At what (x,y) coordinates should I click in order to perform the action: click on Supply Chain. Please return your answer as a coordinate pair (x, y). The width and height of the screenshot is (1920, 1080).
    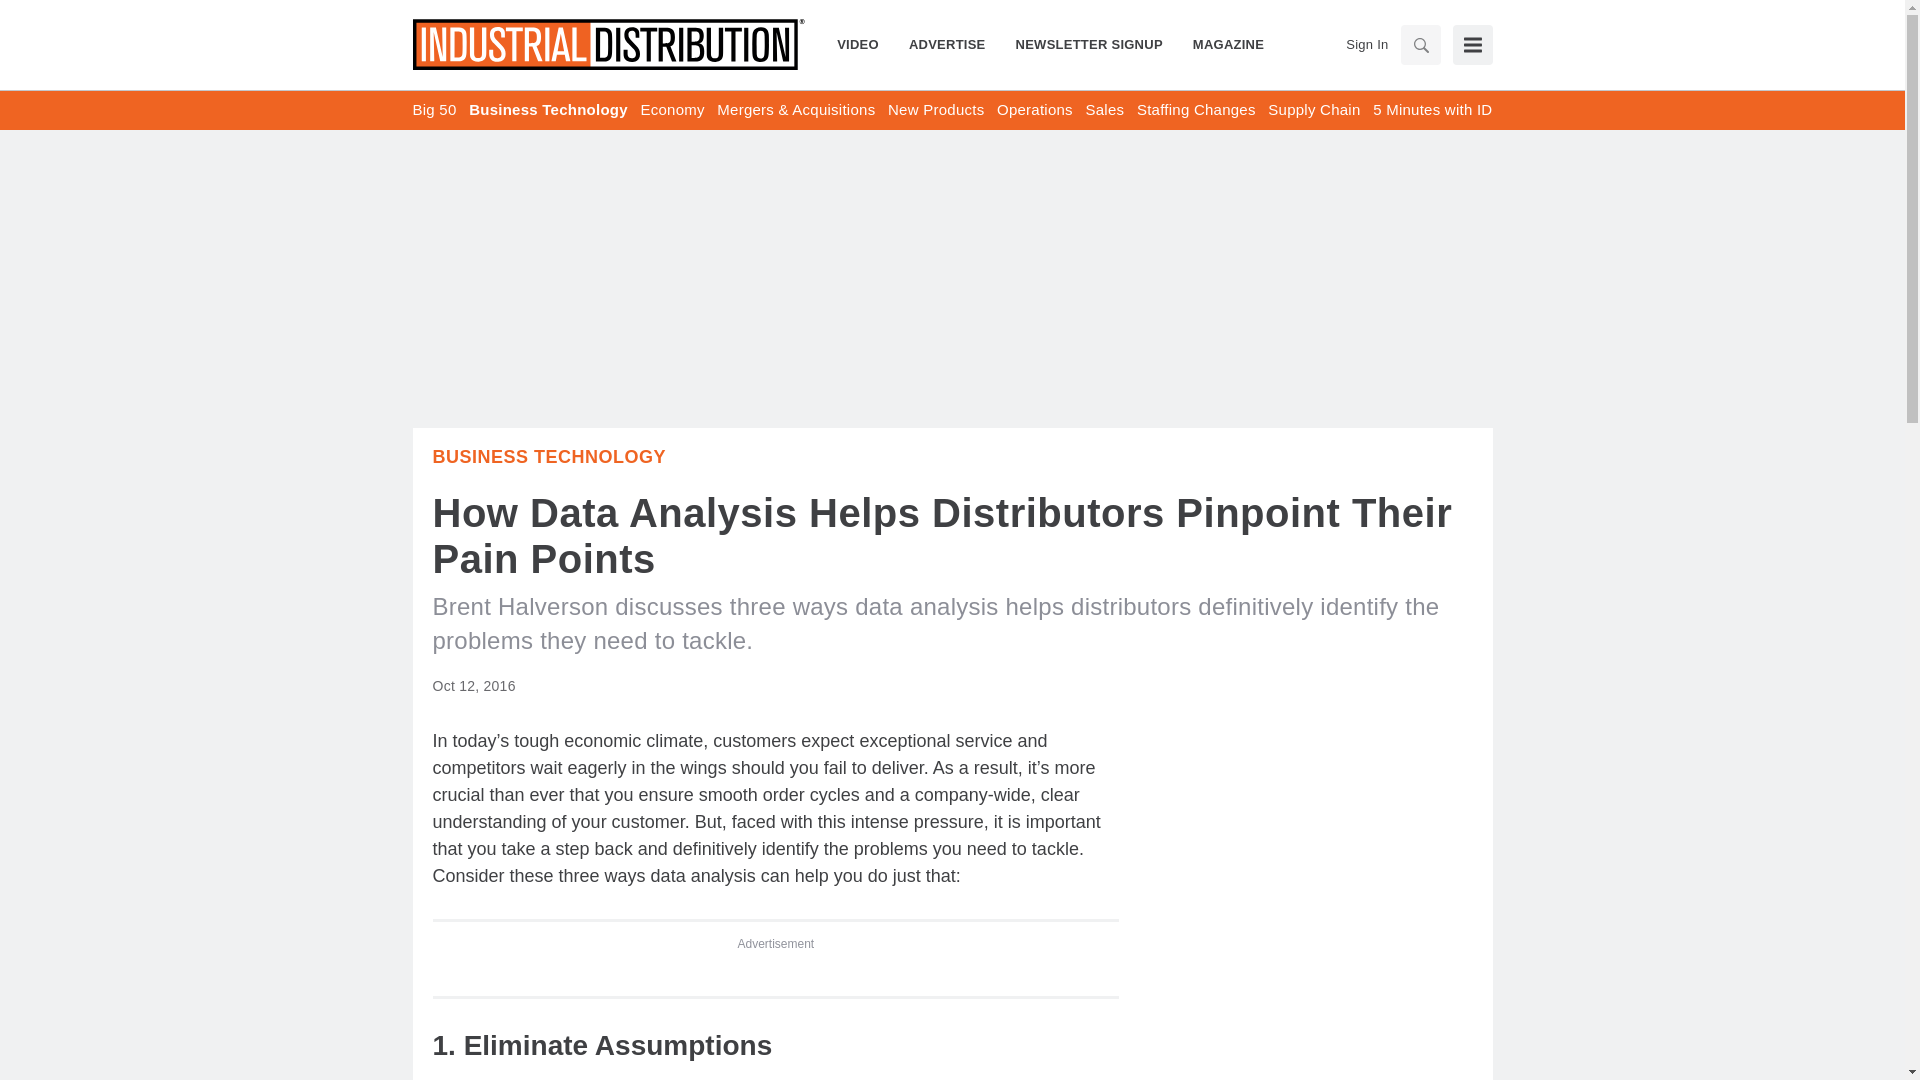
    Looking at the image, I should click on (1313, 110).